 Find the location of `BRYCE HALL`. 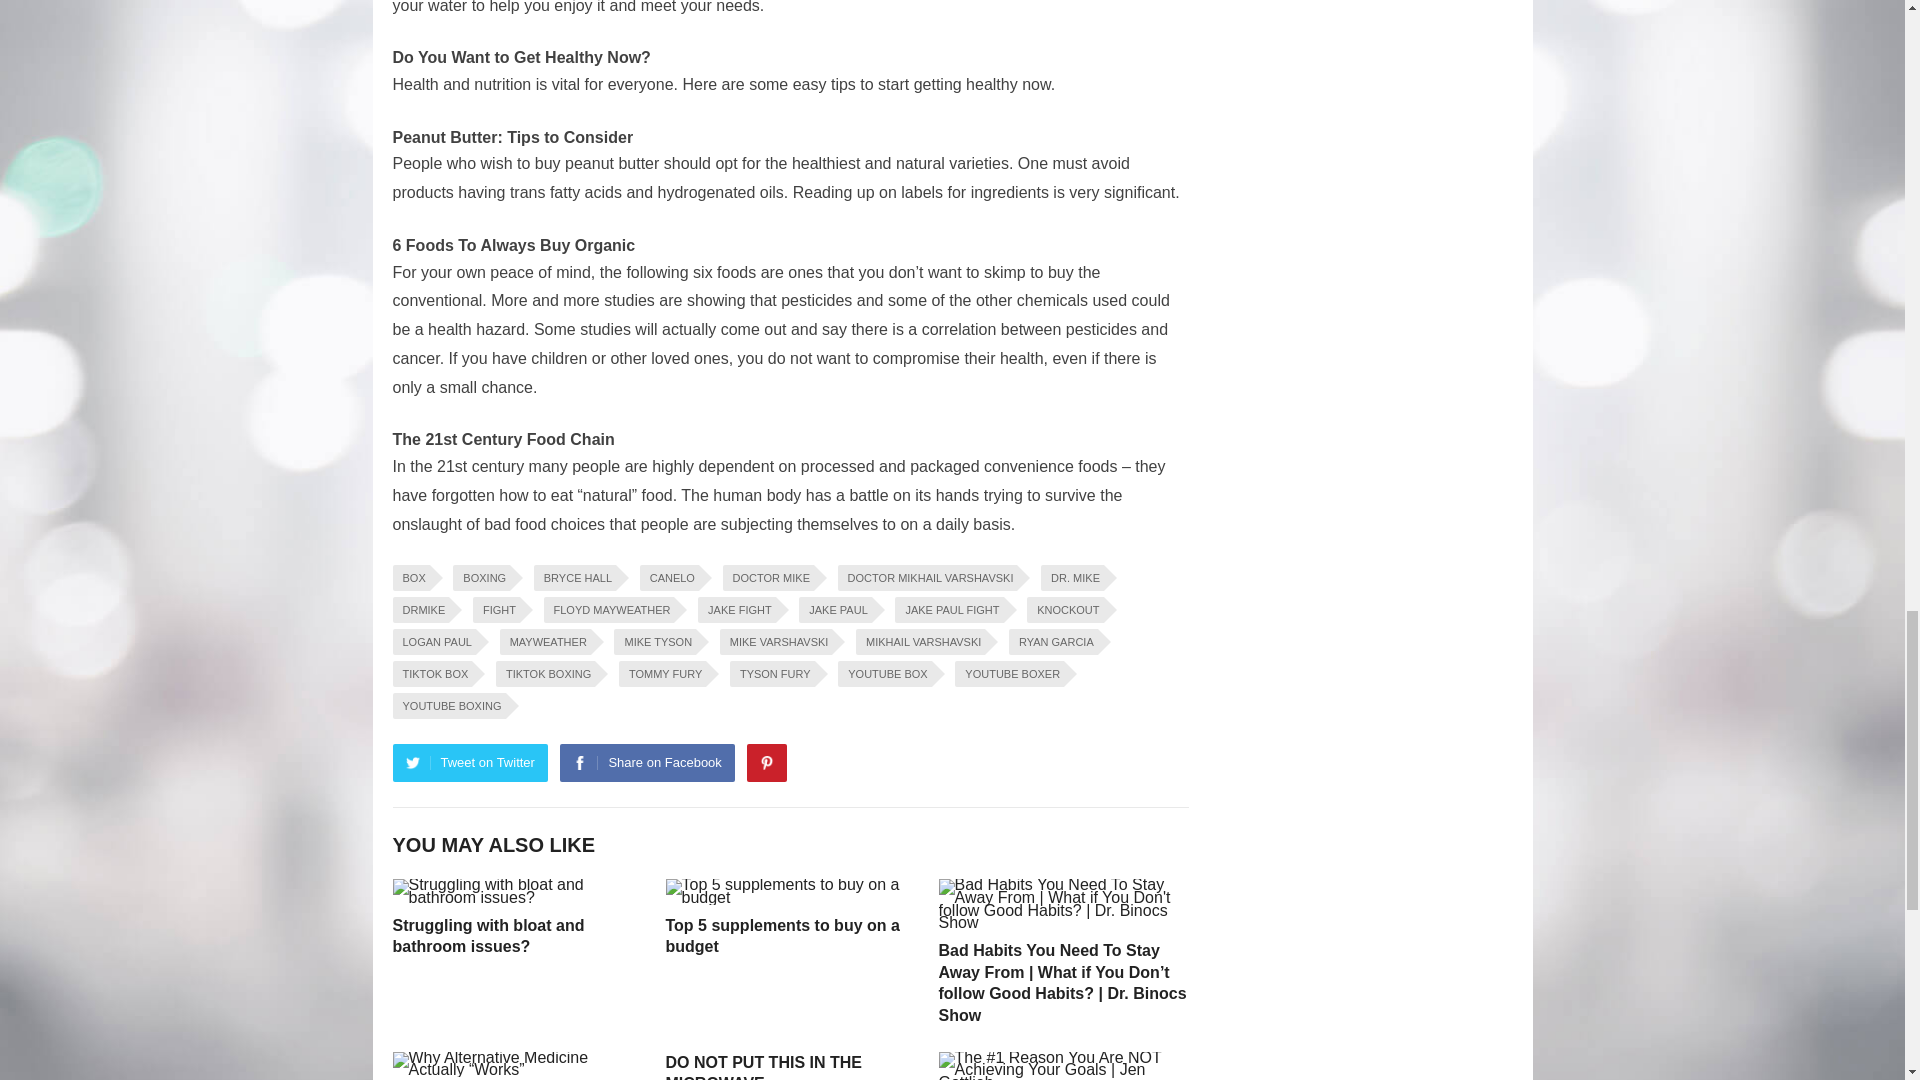

BRYCE HALL is located at coordinates (574, 577).